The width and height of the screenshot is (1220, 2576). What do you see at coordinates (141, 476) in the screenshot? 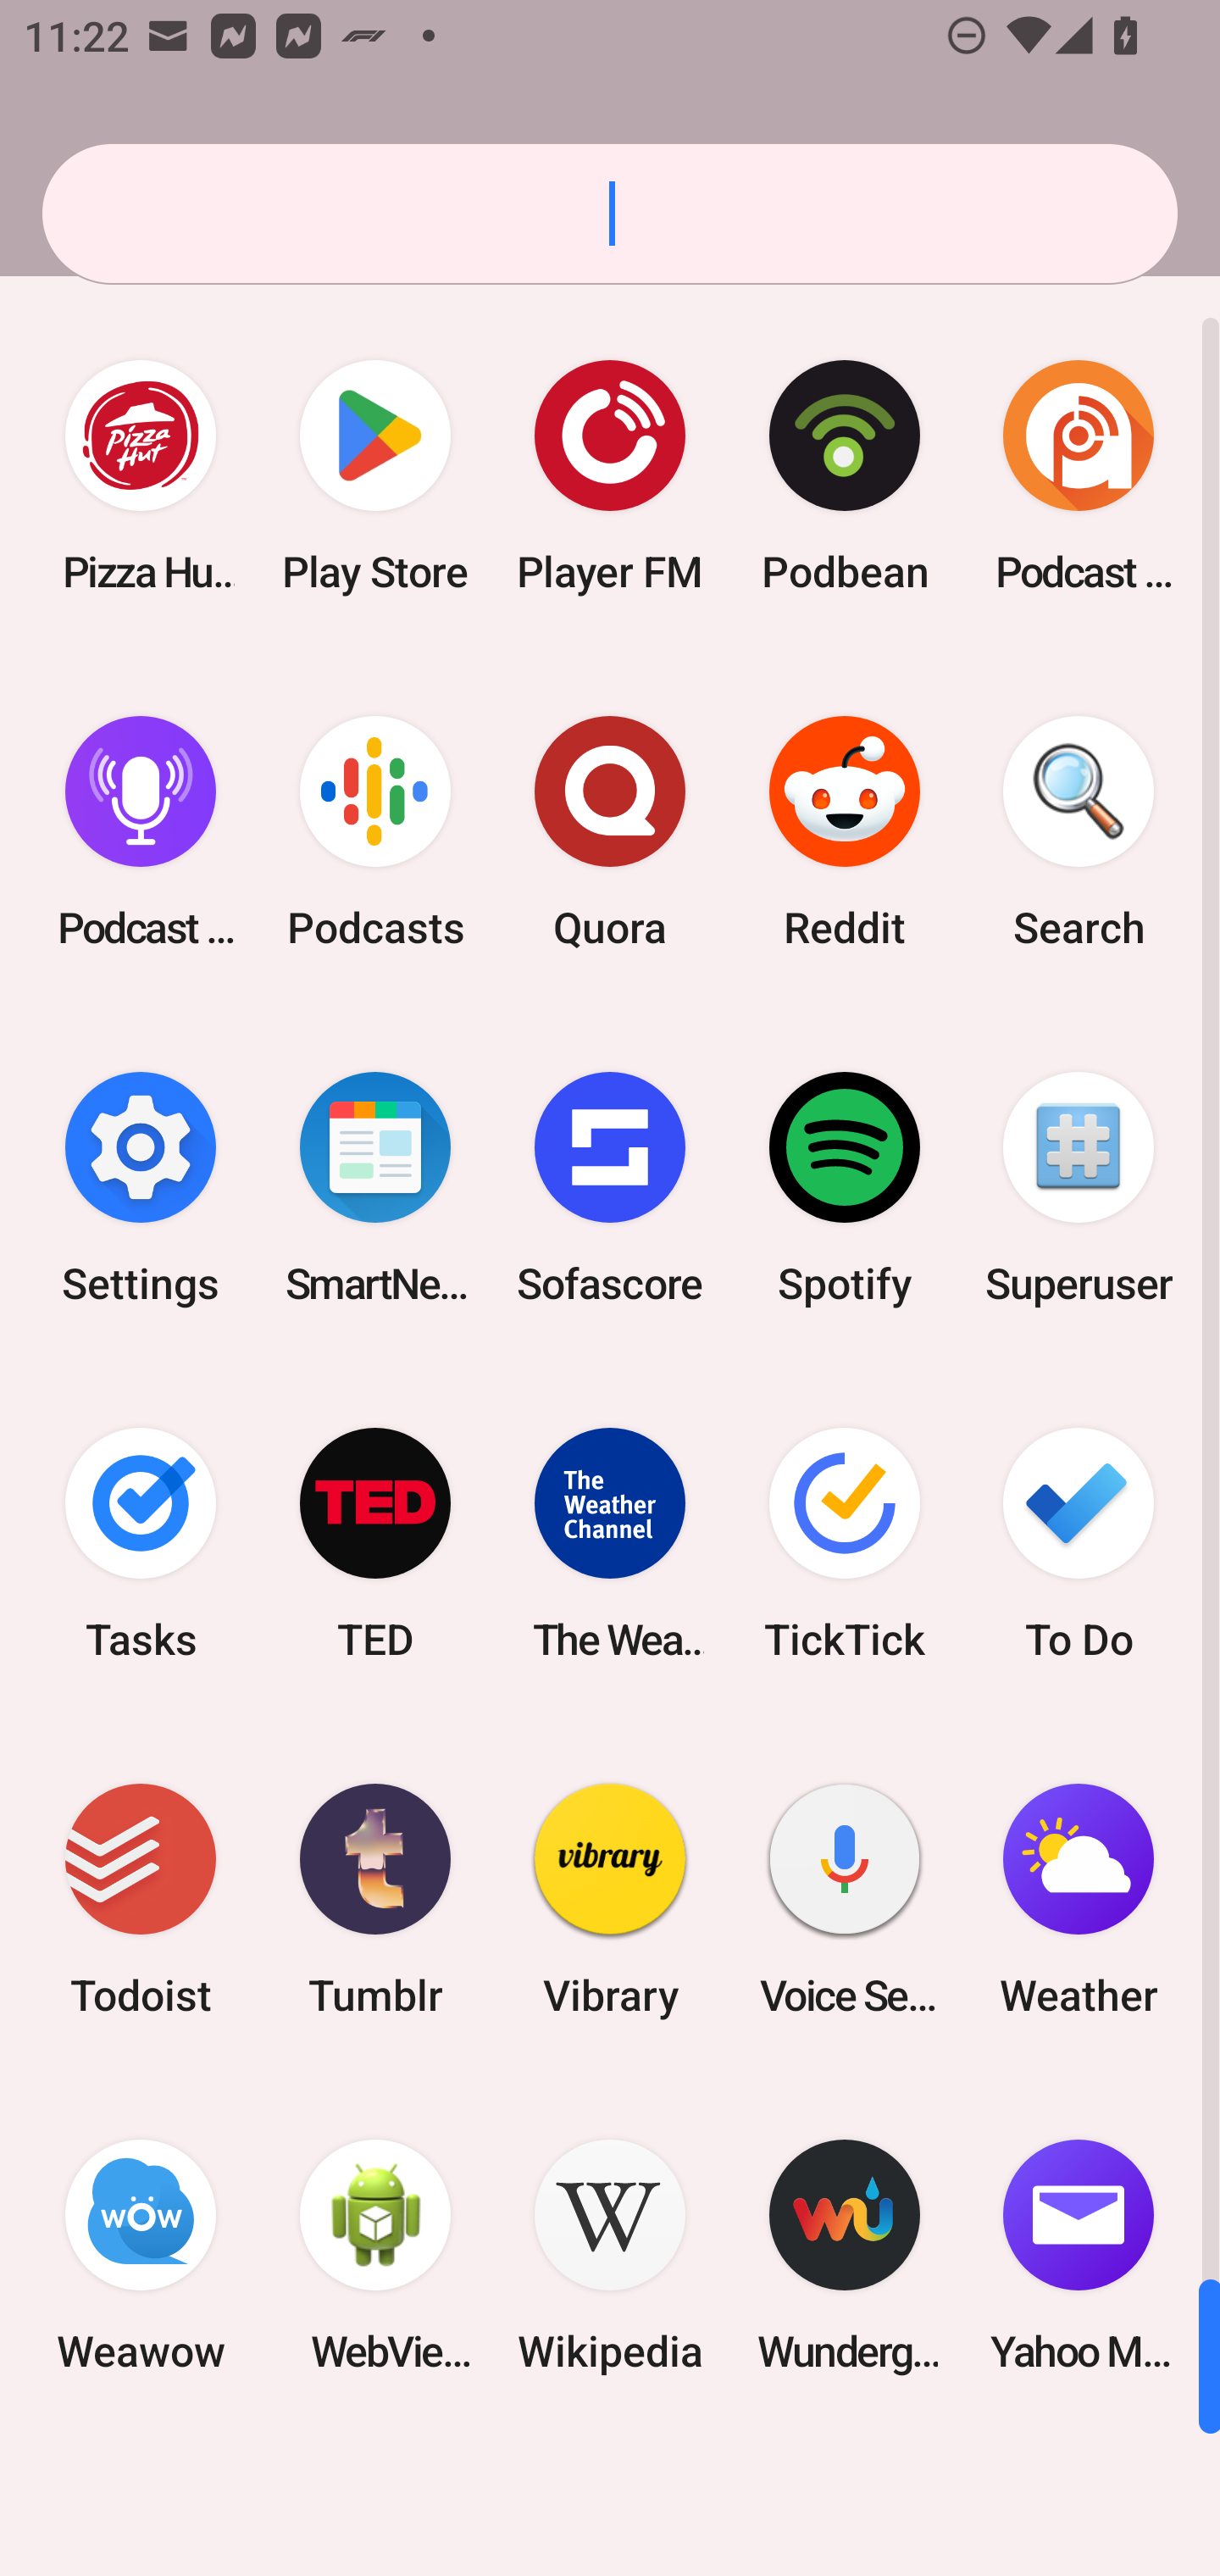
I see `Pizza Hut HK & Macau` at bounding box center [141, 476].